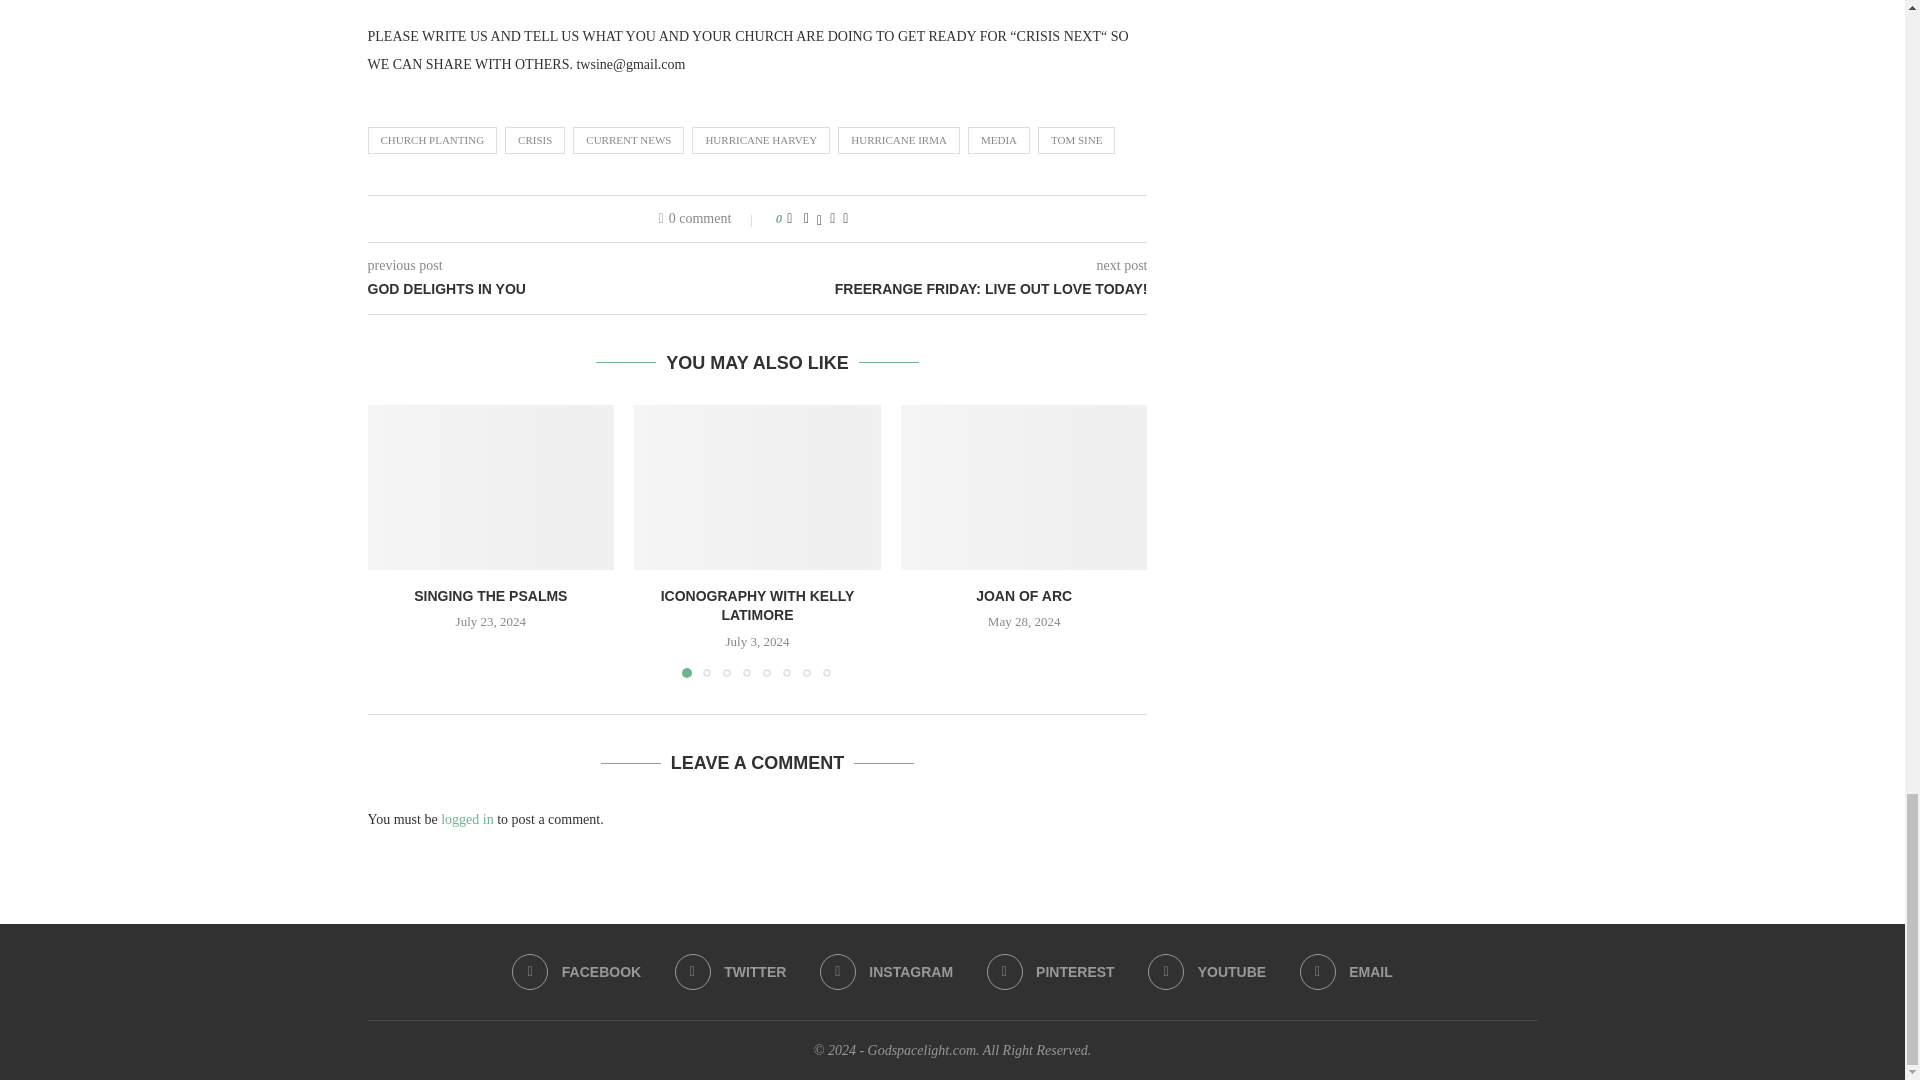  What do you see at coordinates (757, 487) in the screenshot?
I see `Iconography with Kelly Latimore` at bounding box center [757, 487].